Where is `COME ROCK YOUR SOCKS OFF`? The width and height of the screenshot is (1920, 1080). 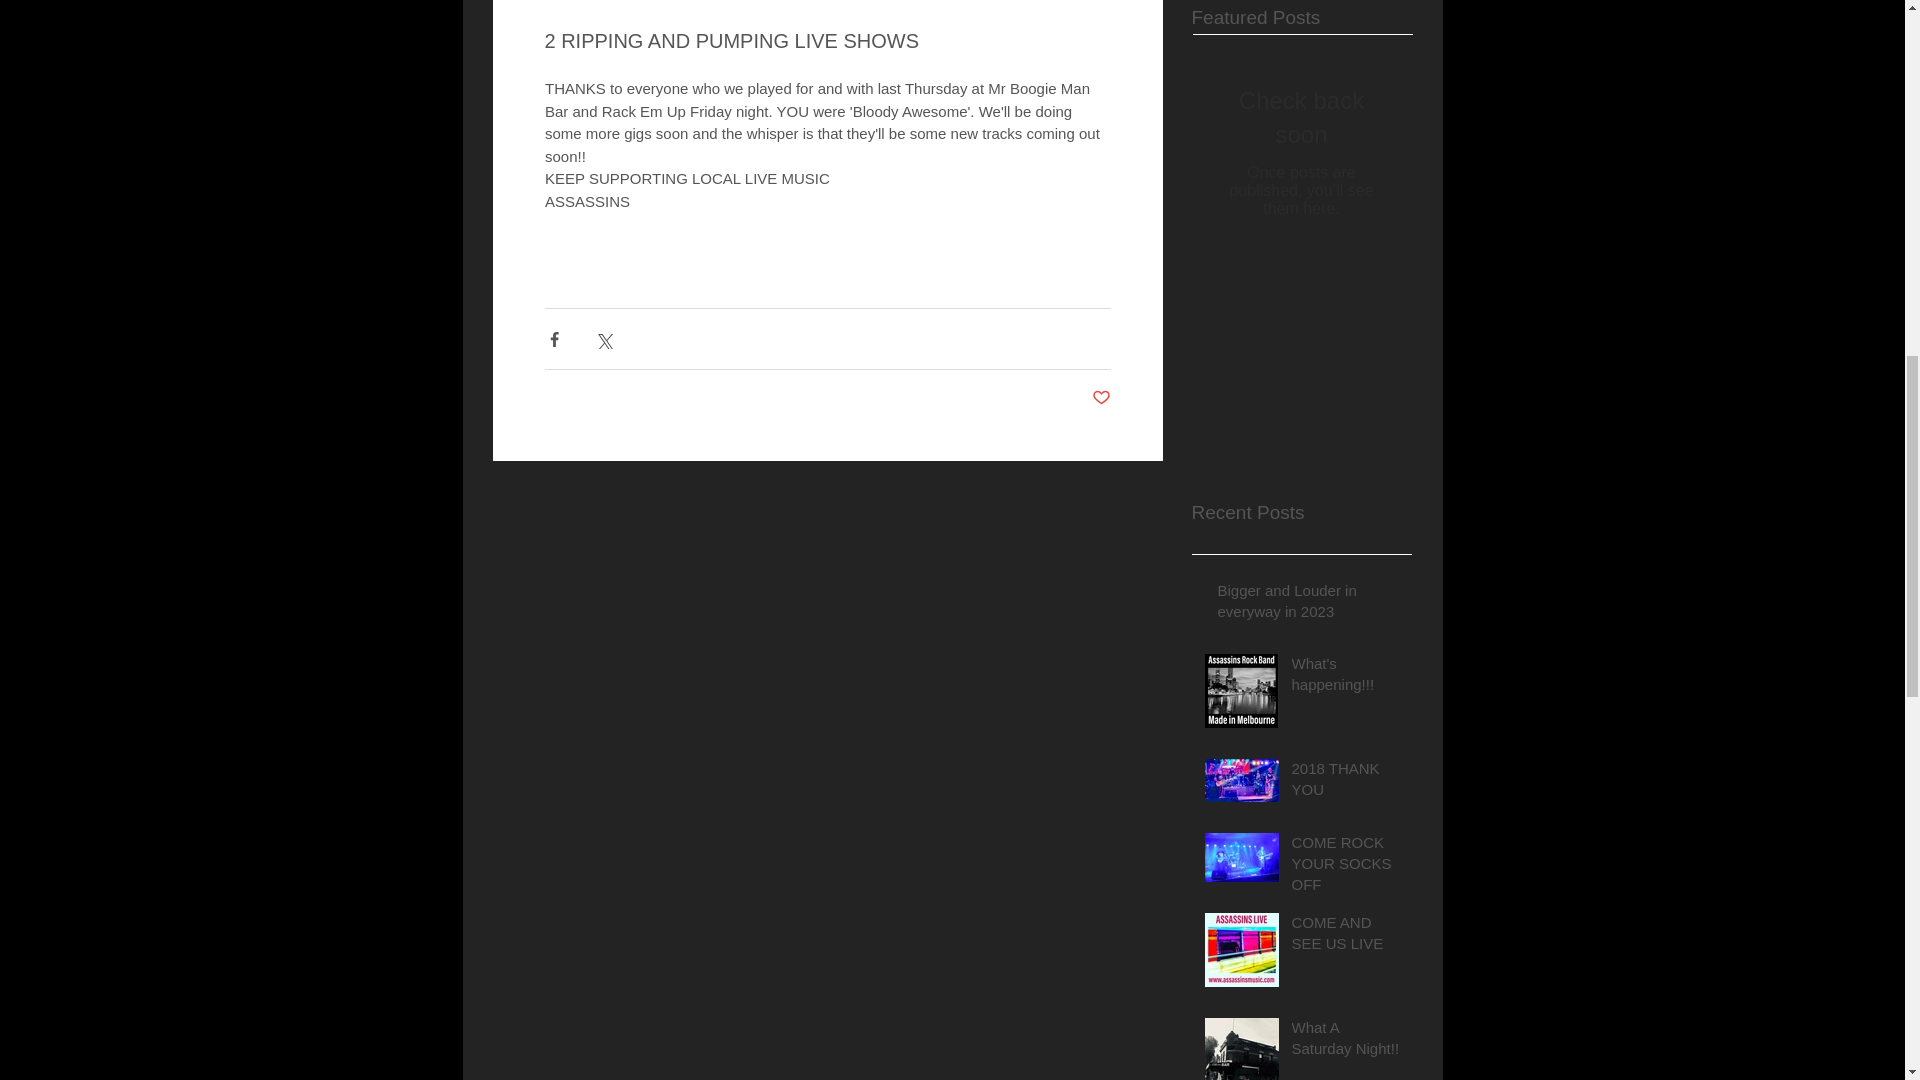 COME ROCK YOUR SOCKS OFF is located at coordinates (1346, 866).